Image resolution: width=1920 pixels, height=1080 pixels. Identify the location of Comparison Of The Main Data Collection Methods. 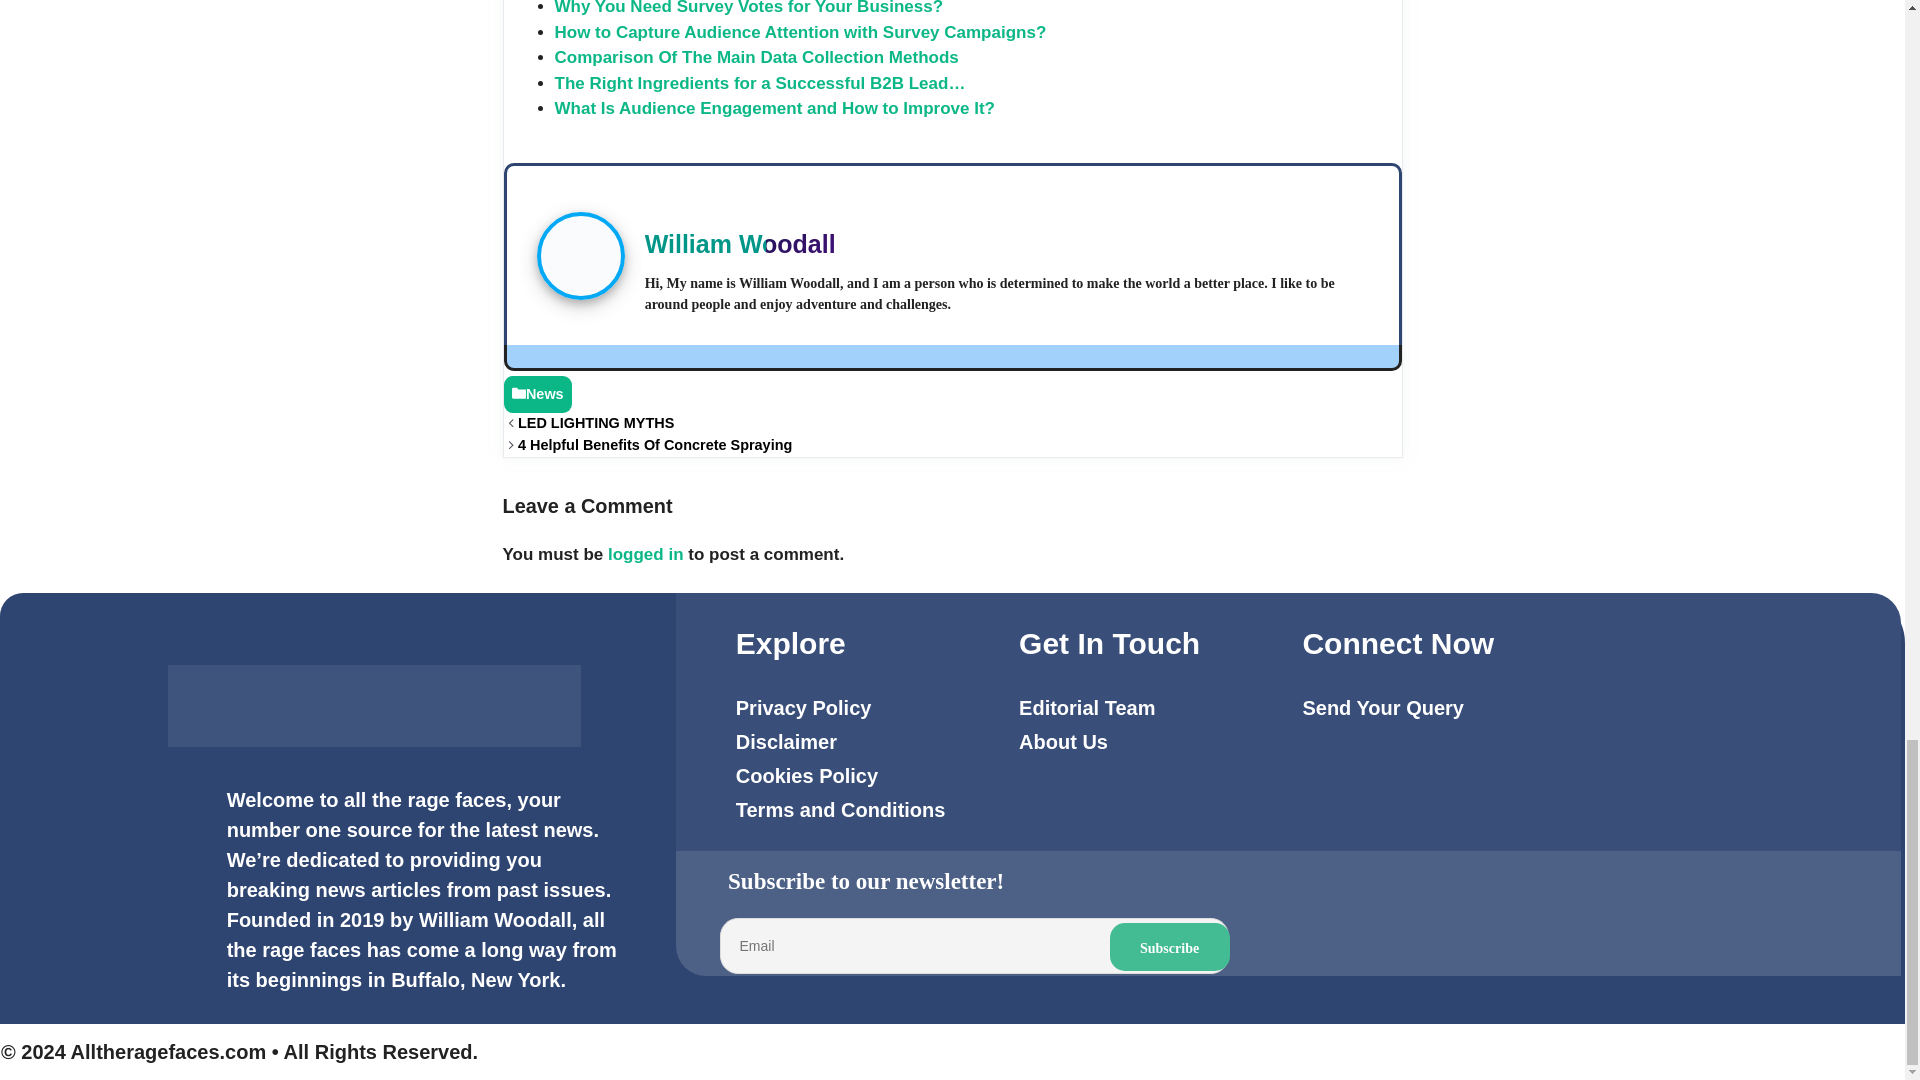
(756, 56).